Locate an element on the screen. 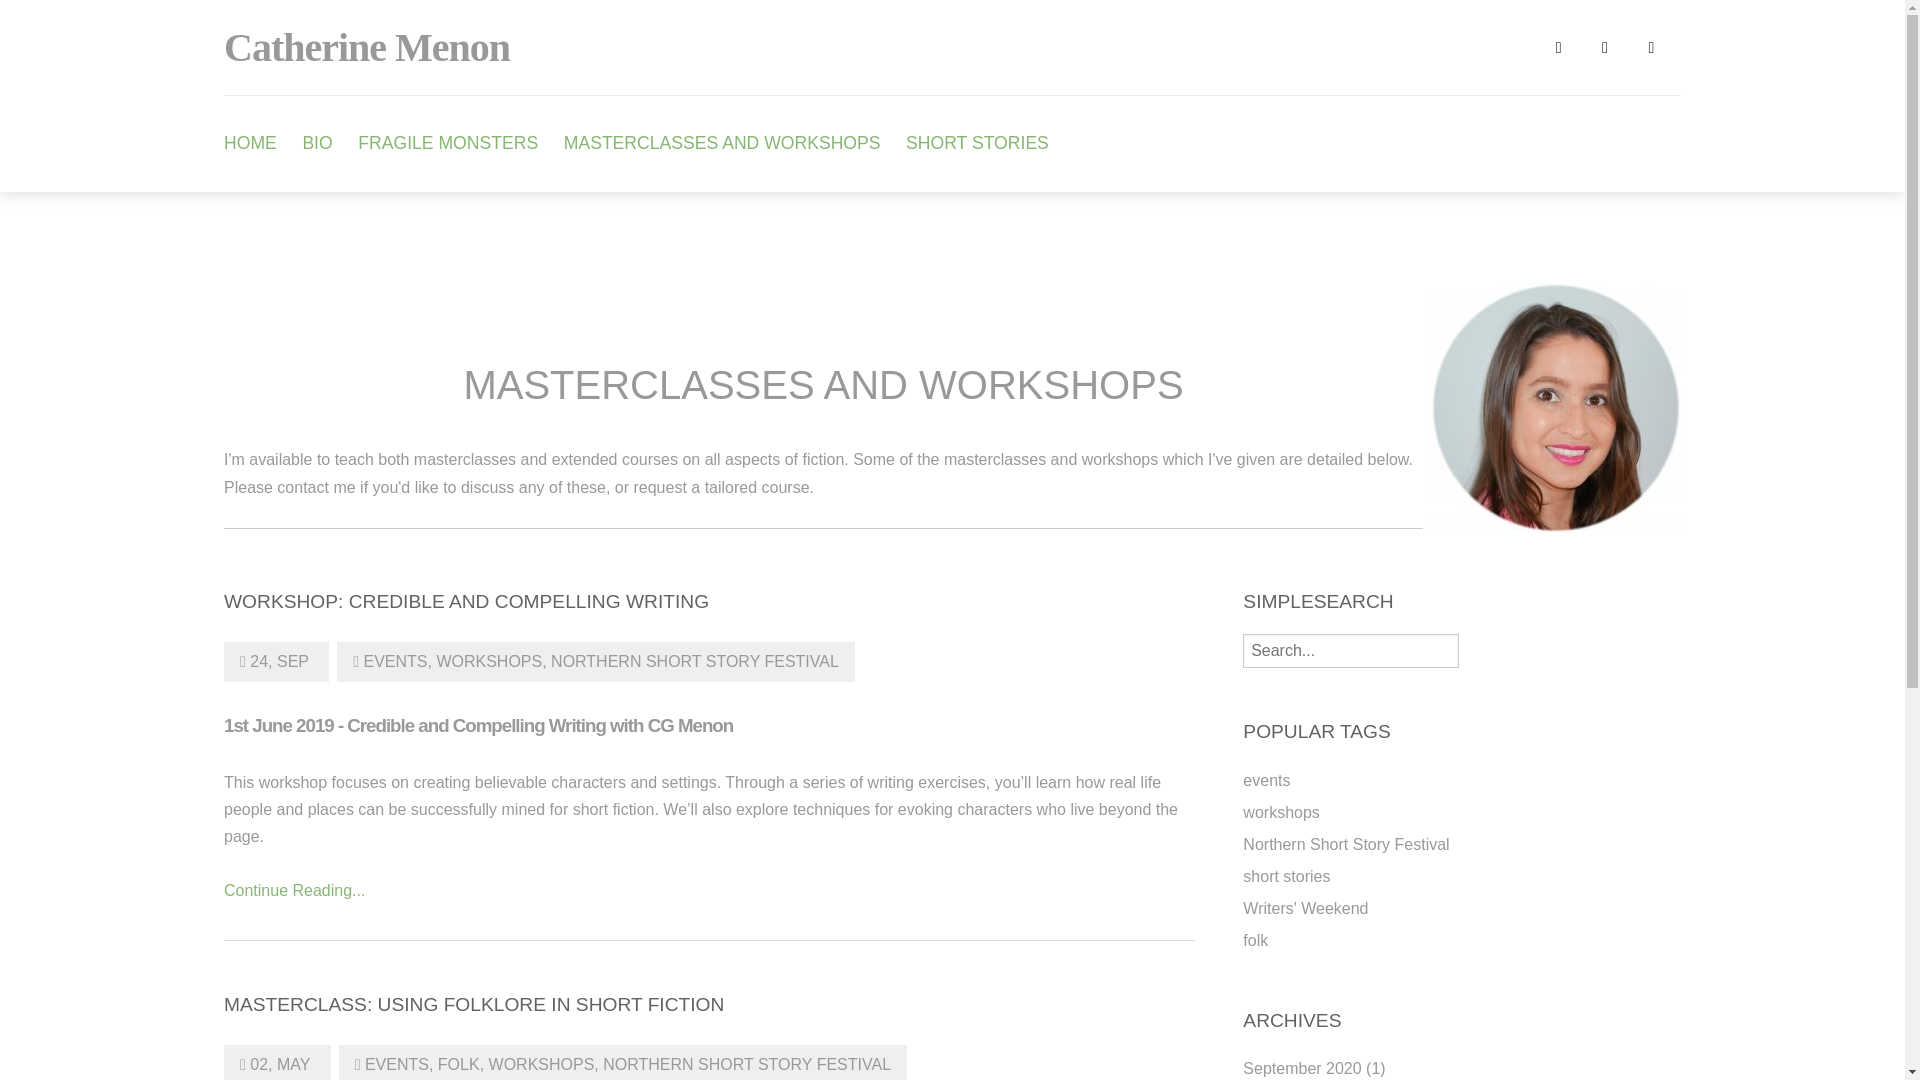 Image resolution: width=1920 pixels, height=1080 pixels. EVENTS is located at coordinates (396, 661).